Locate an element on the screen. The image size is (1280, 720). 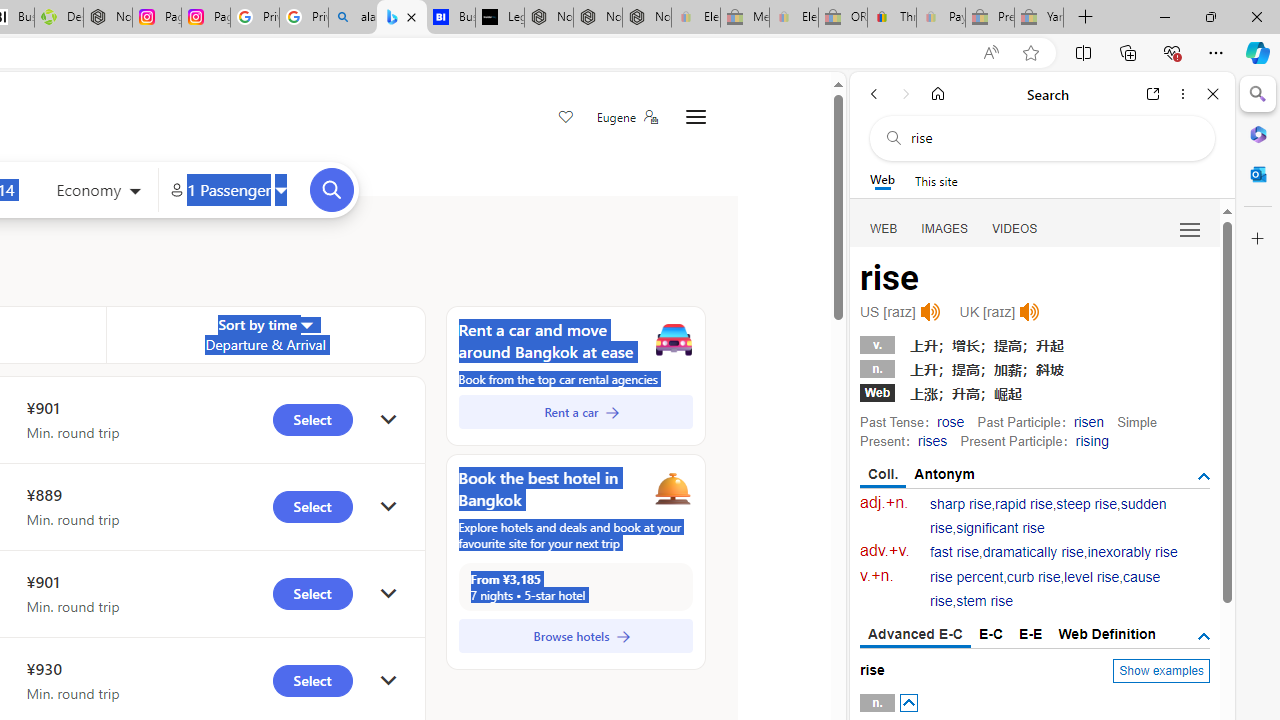
E-C is located at coordinates (991, 634).